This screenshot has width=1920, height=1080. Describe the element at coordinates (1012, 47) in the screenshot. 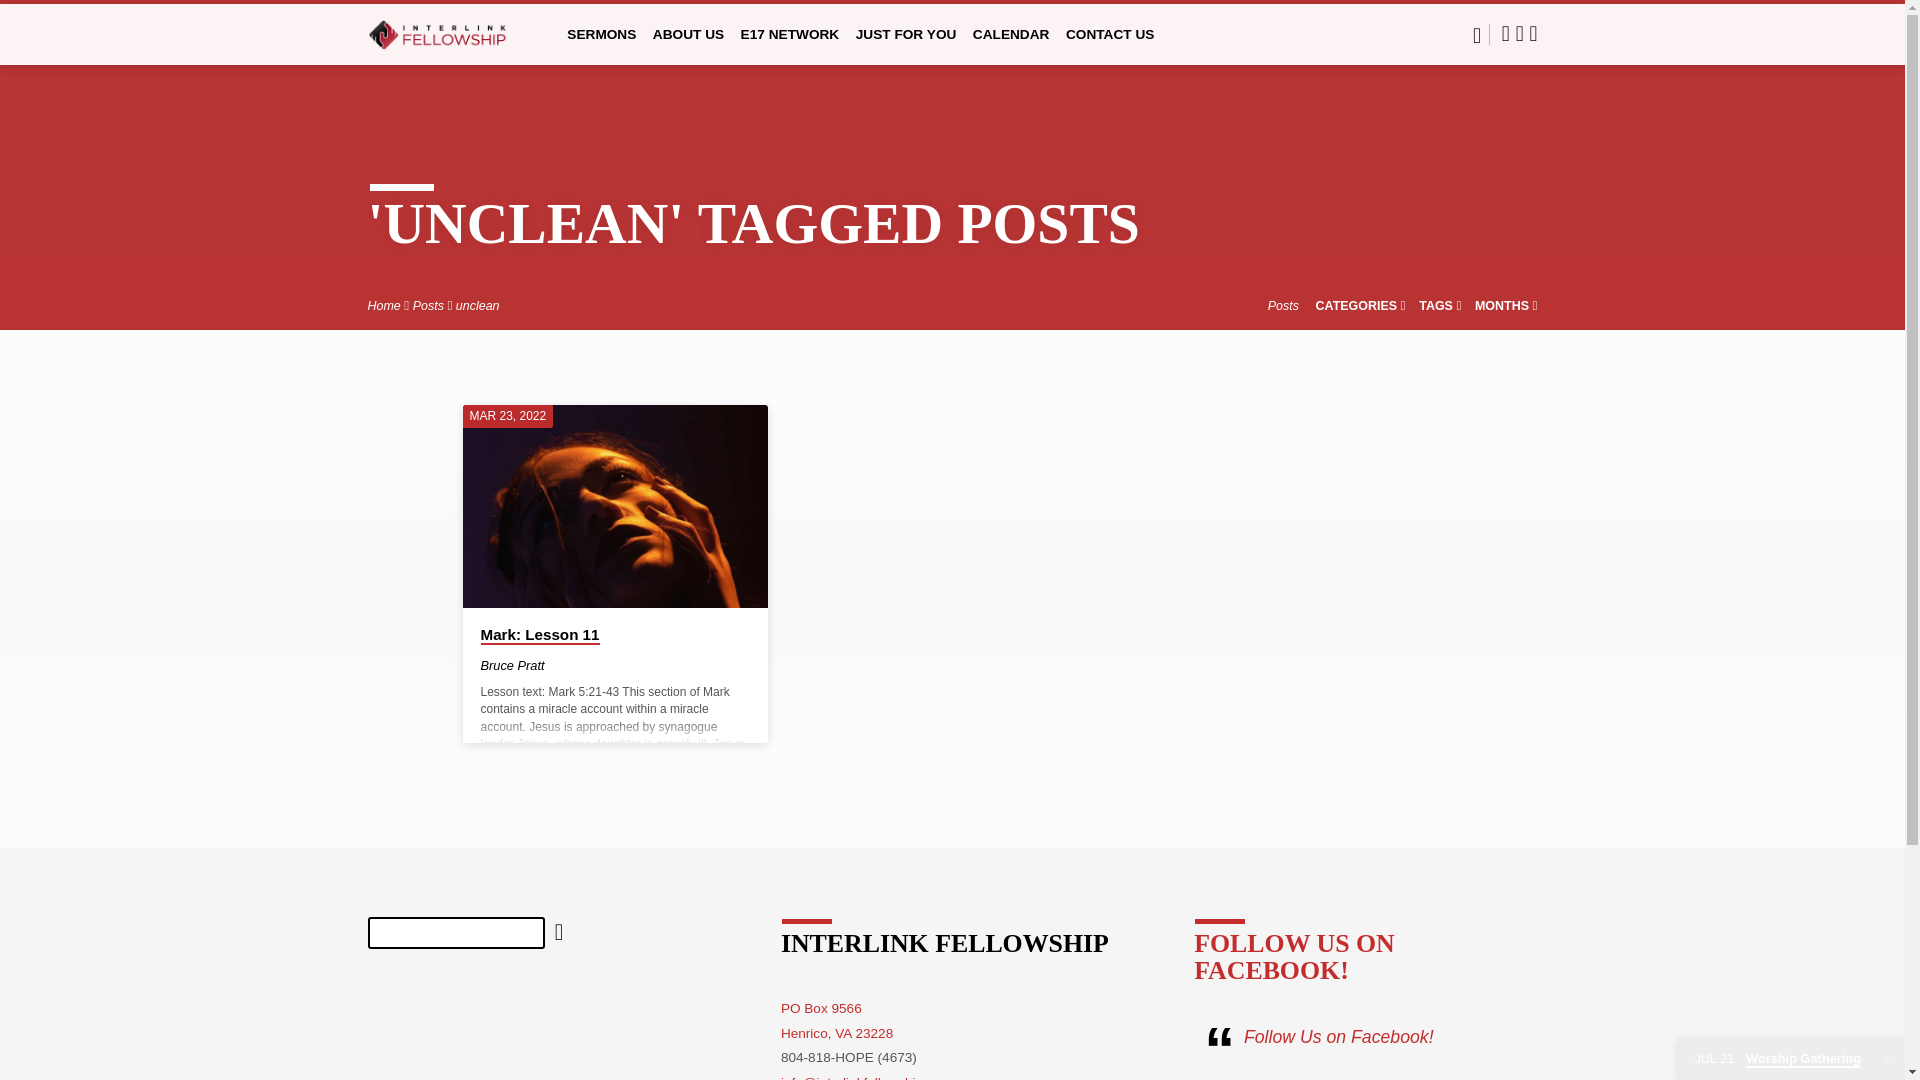

I see `CALENDAR` at that location.